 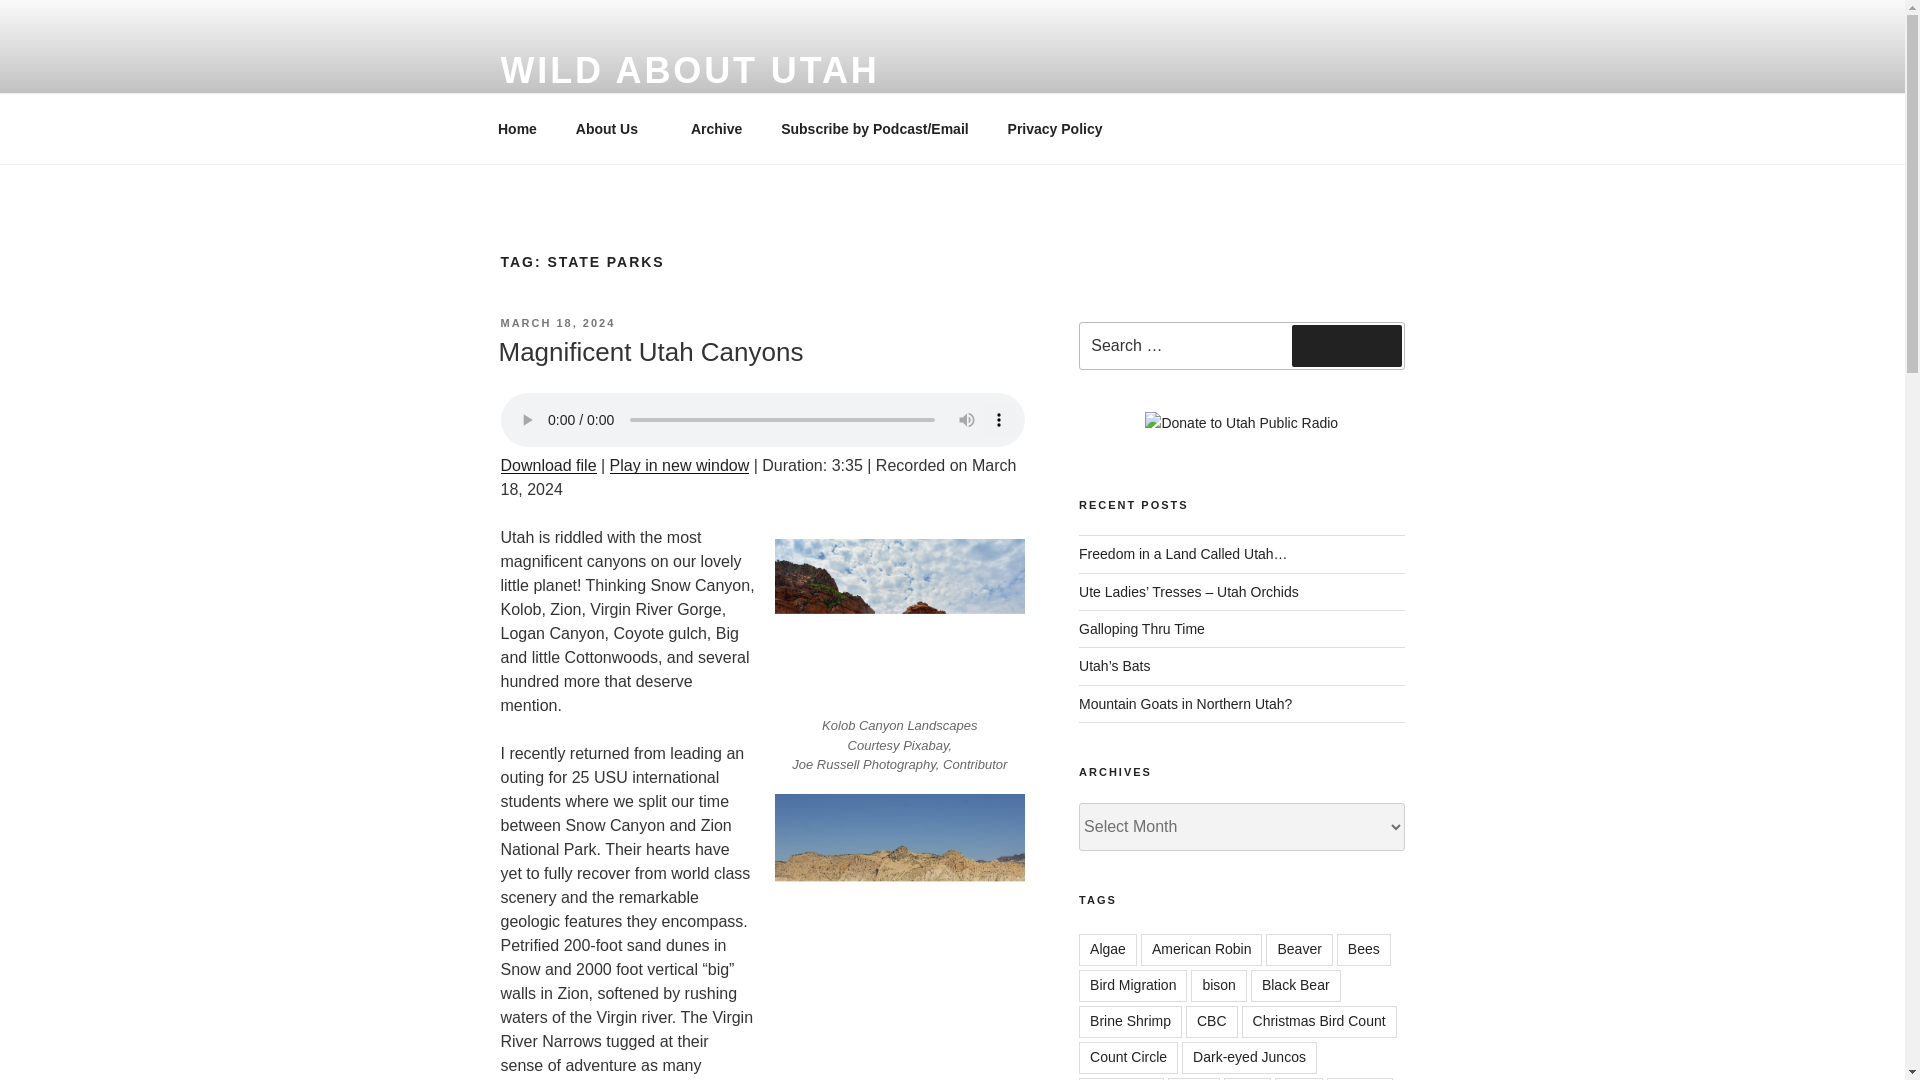 I want to click on Beaver, so click(x=1298, y=950).